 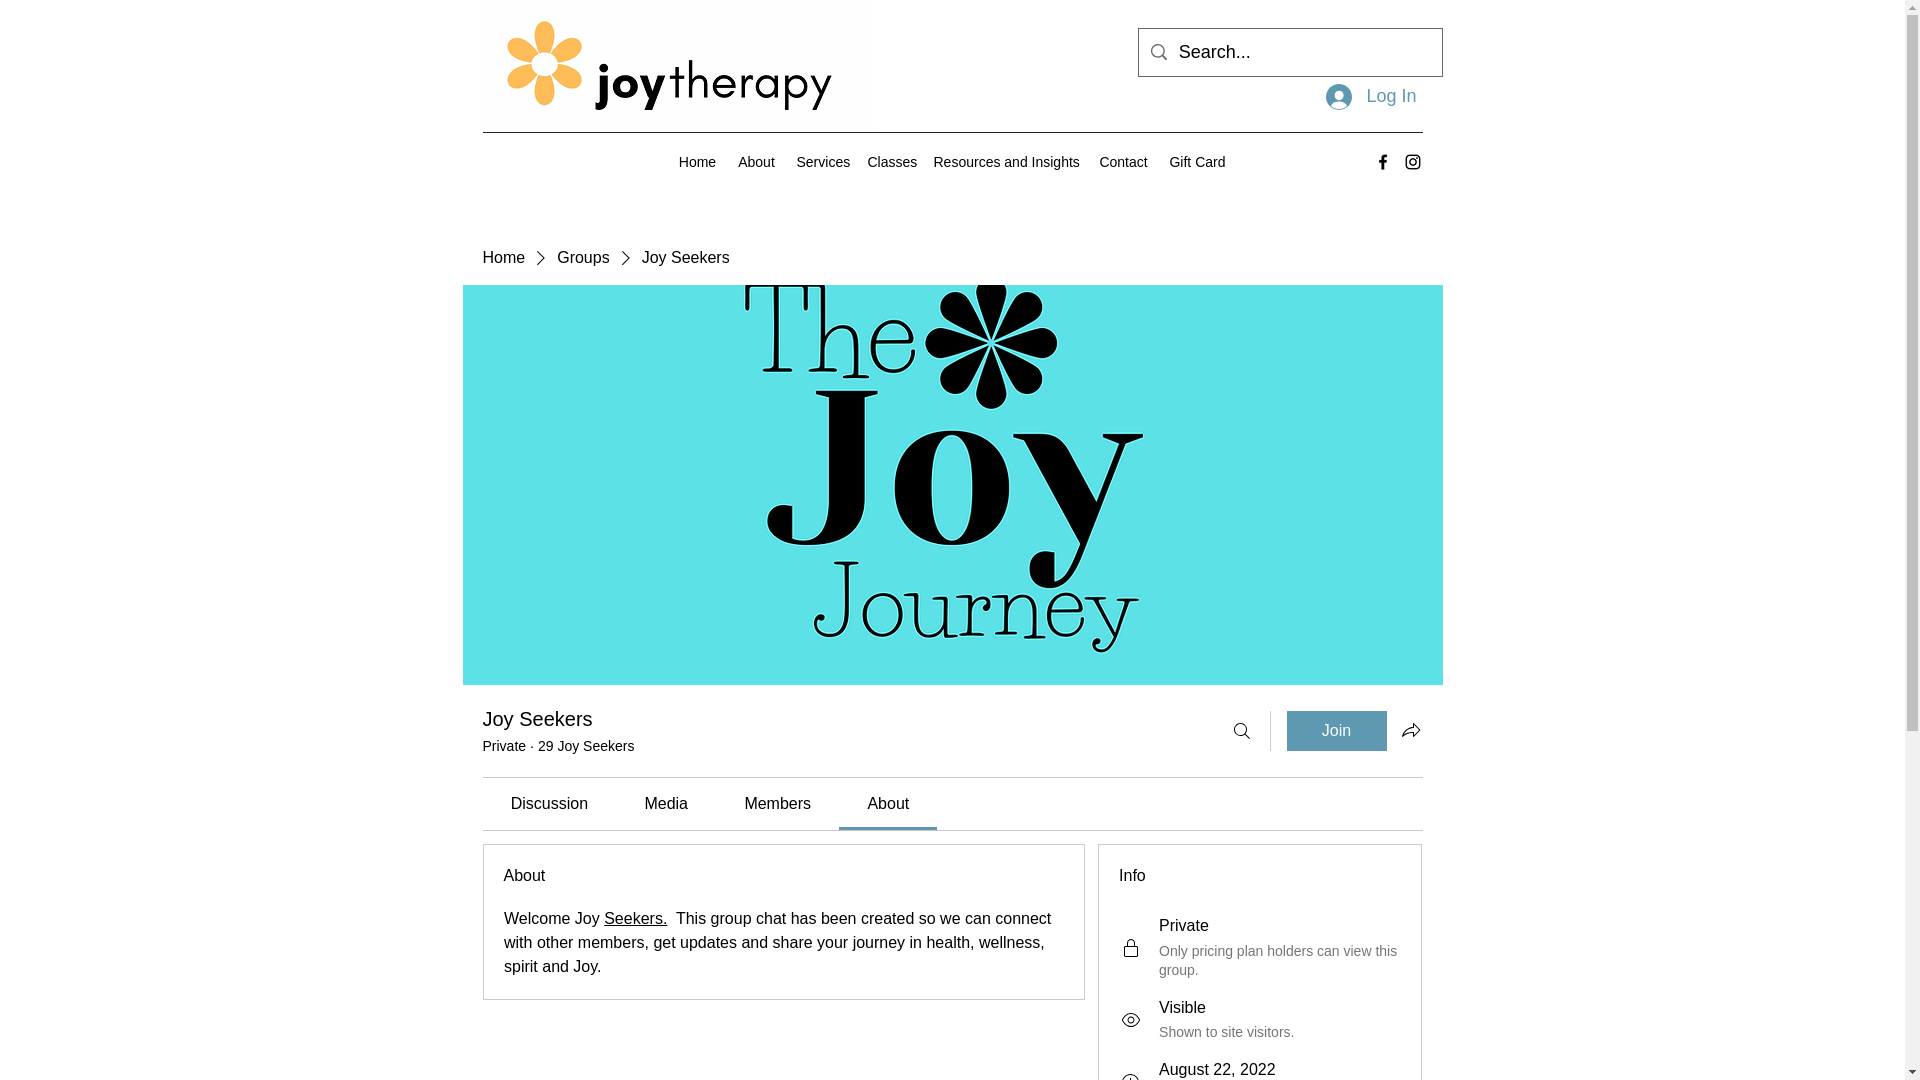 I want to click on Resources and Insights, so click(x=1006, y=162).